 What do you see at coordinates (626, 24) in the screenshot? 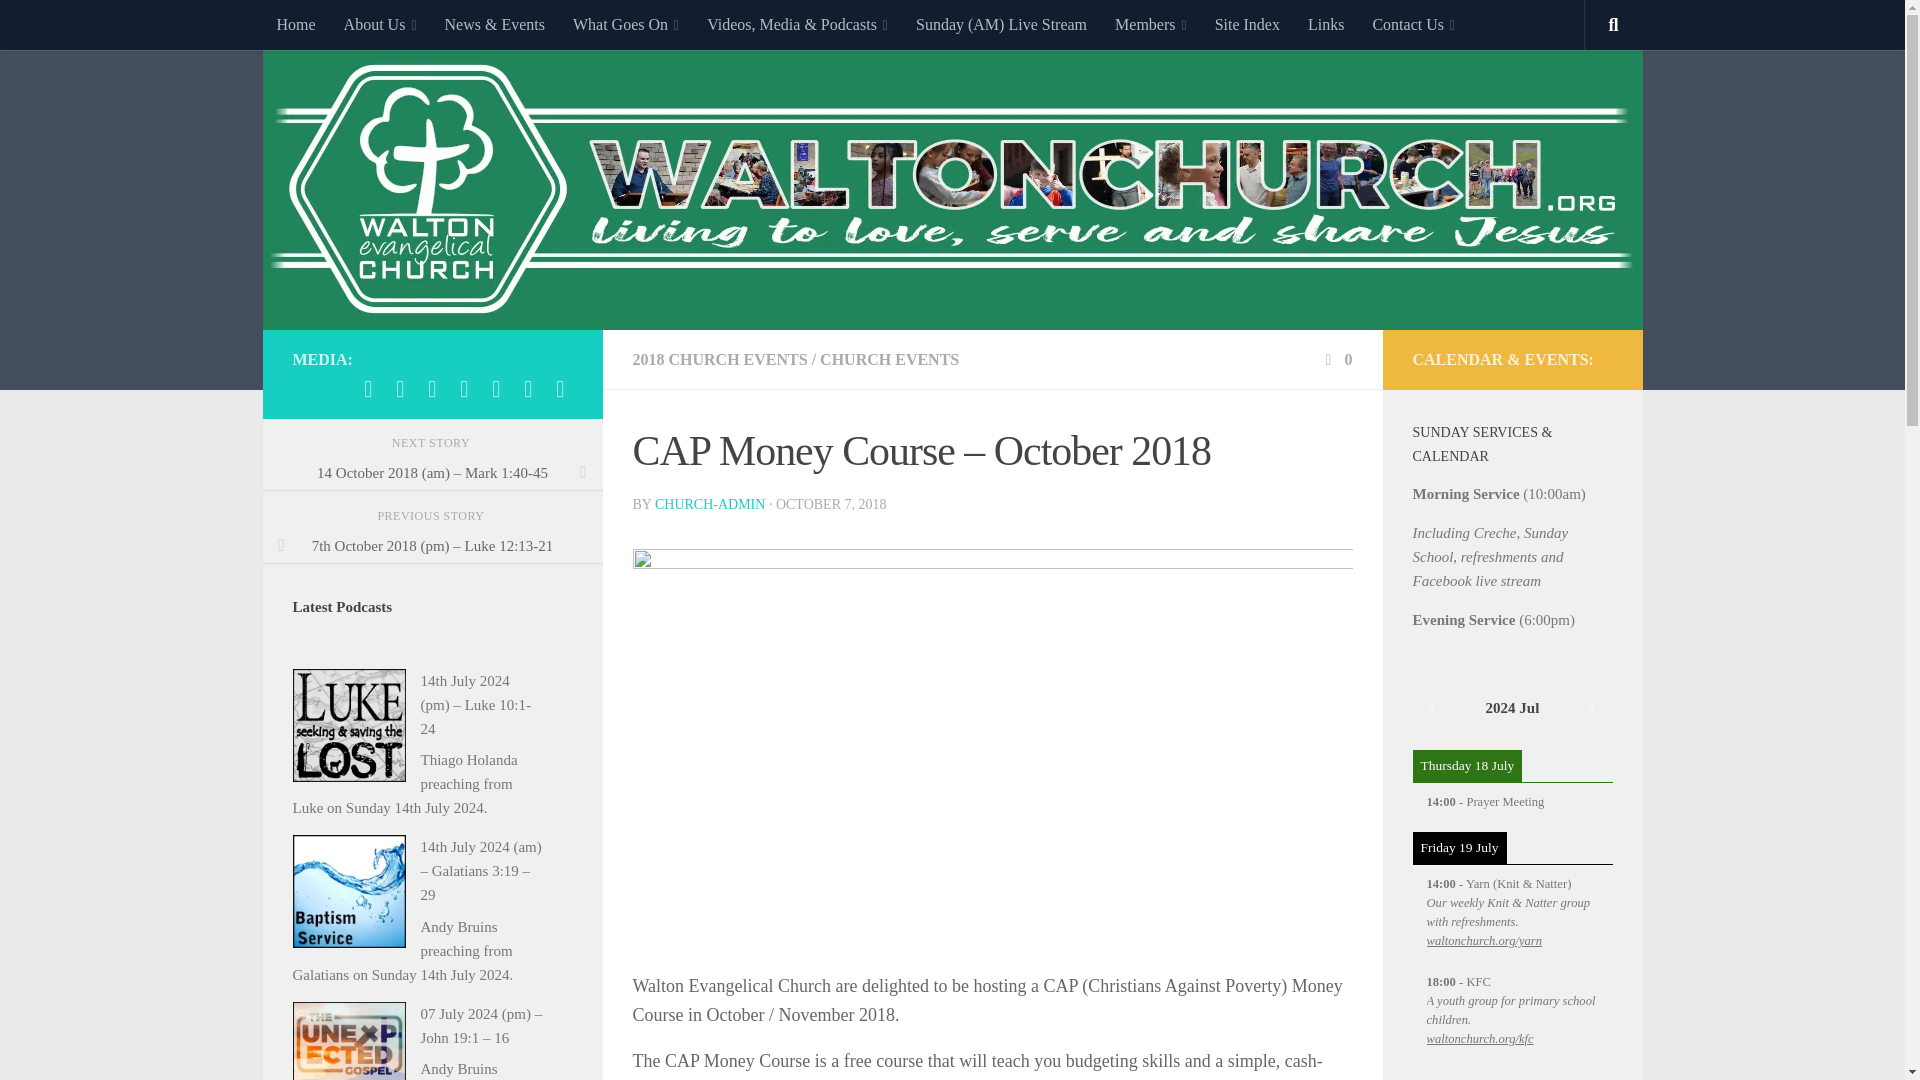
I see `What Goes On` at bounding box center [626, 24].